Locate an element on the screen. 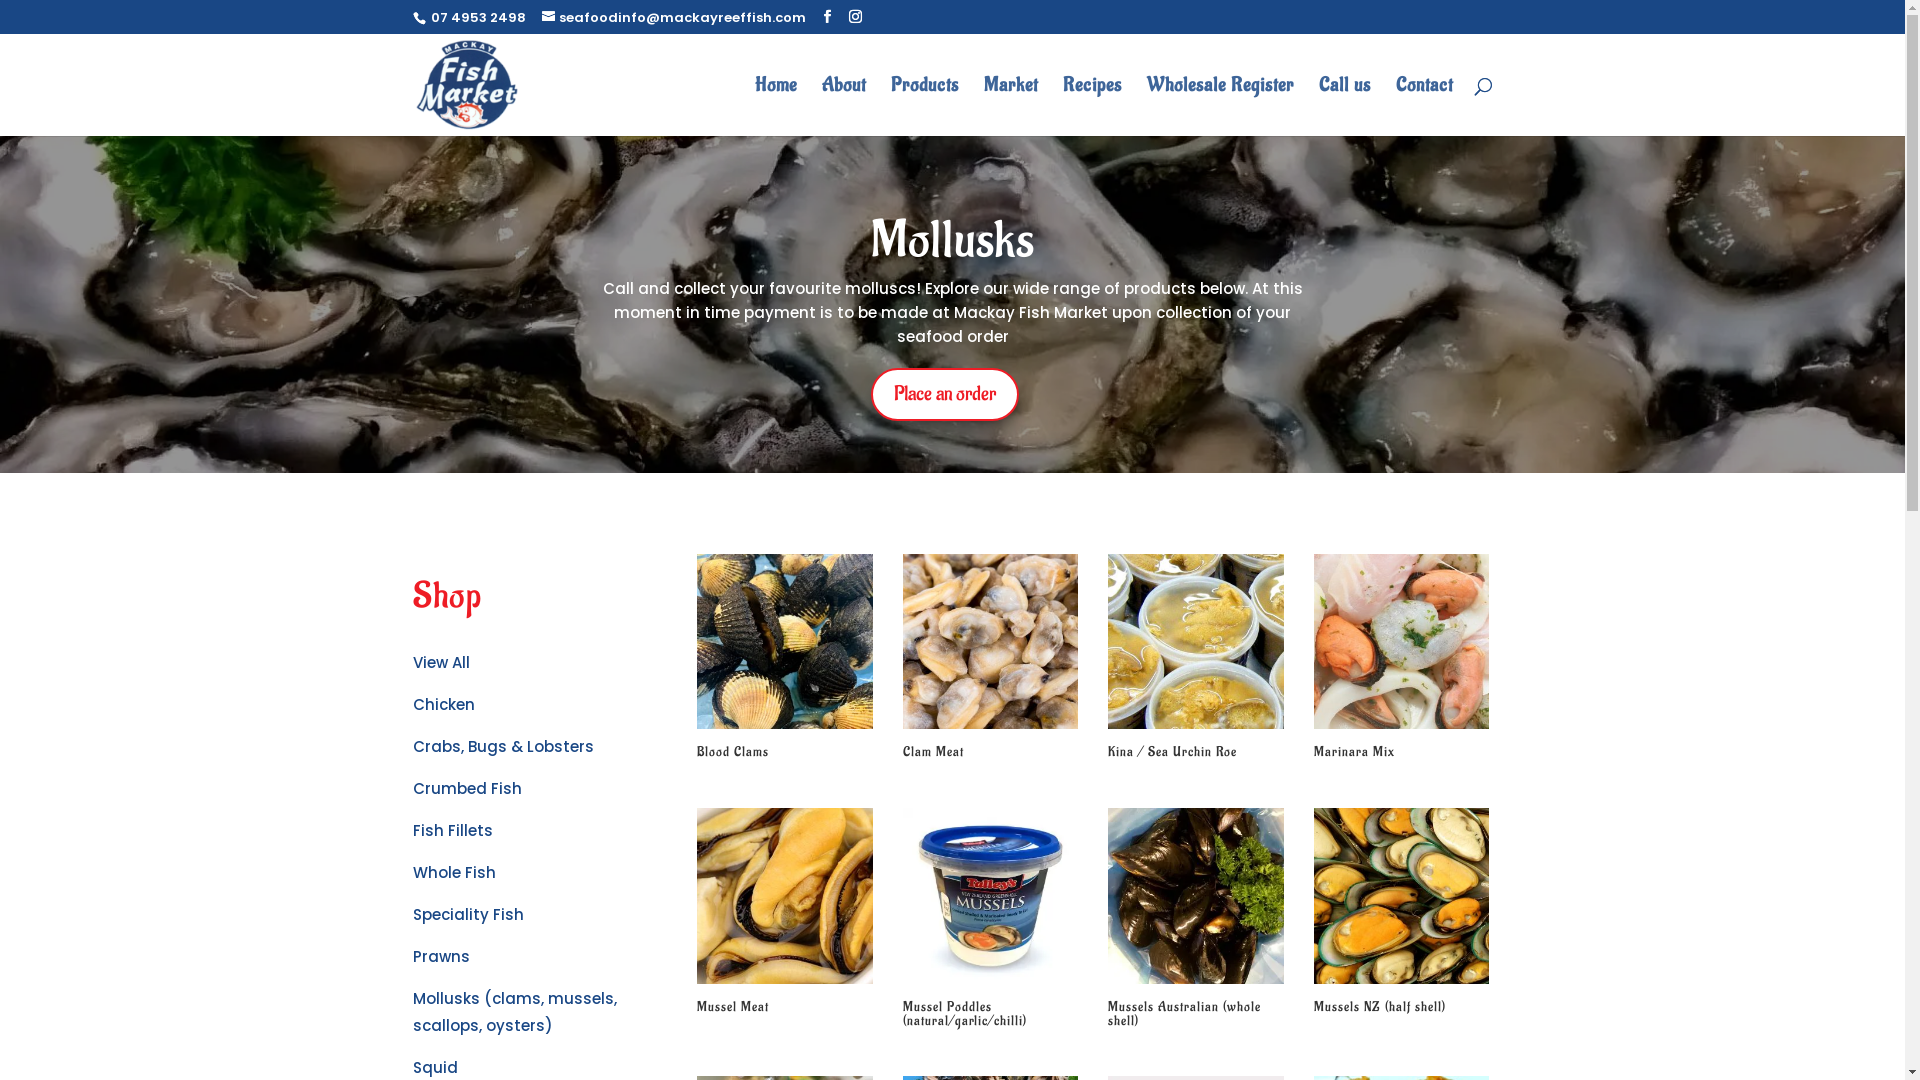 The image size is (1920, 1080). Crabs, Bugs & Lobsters is located at coordinates (502, 746).